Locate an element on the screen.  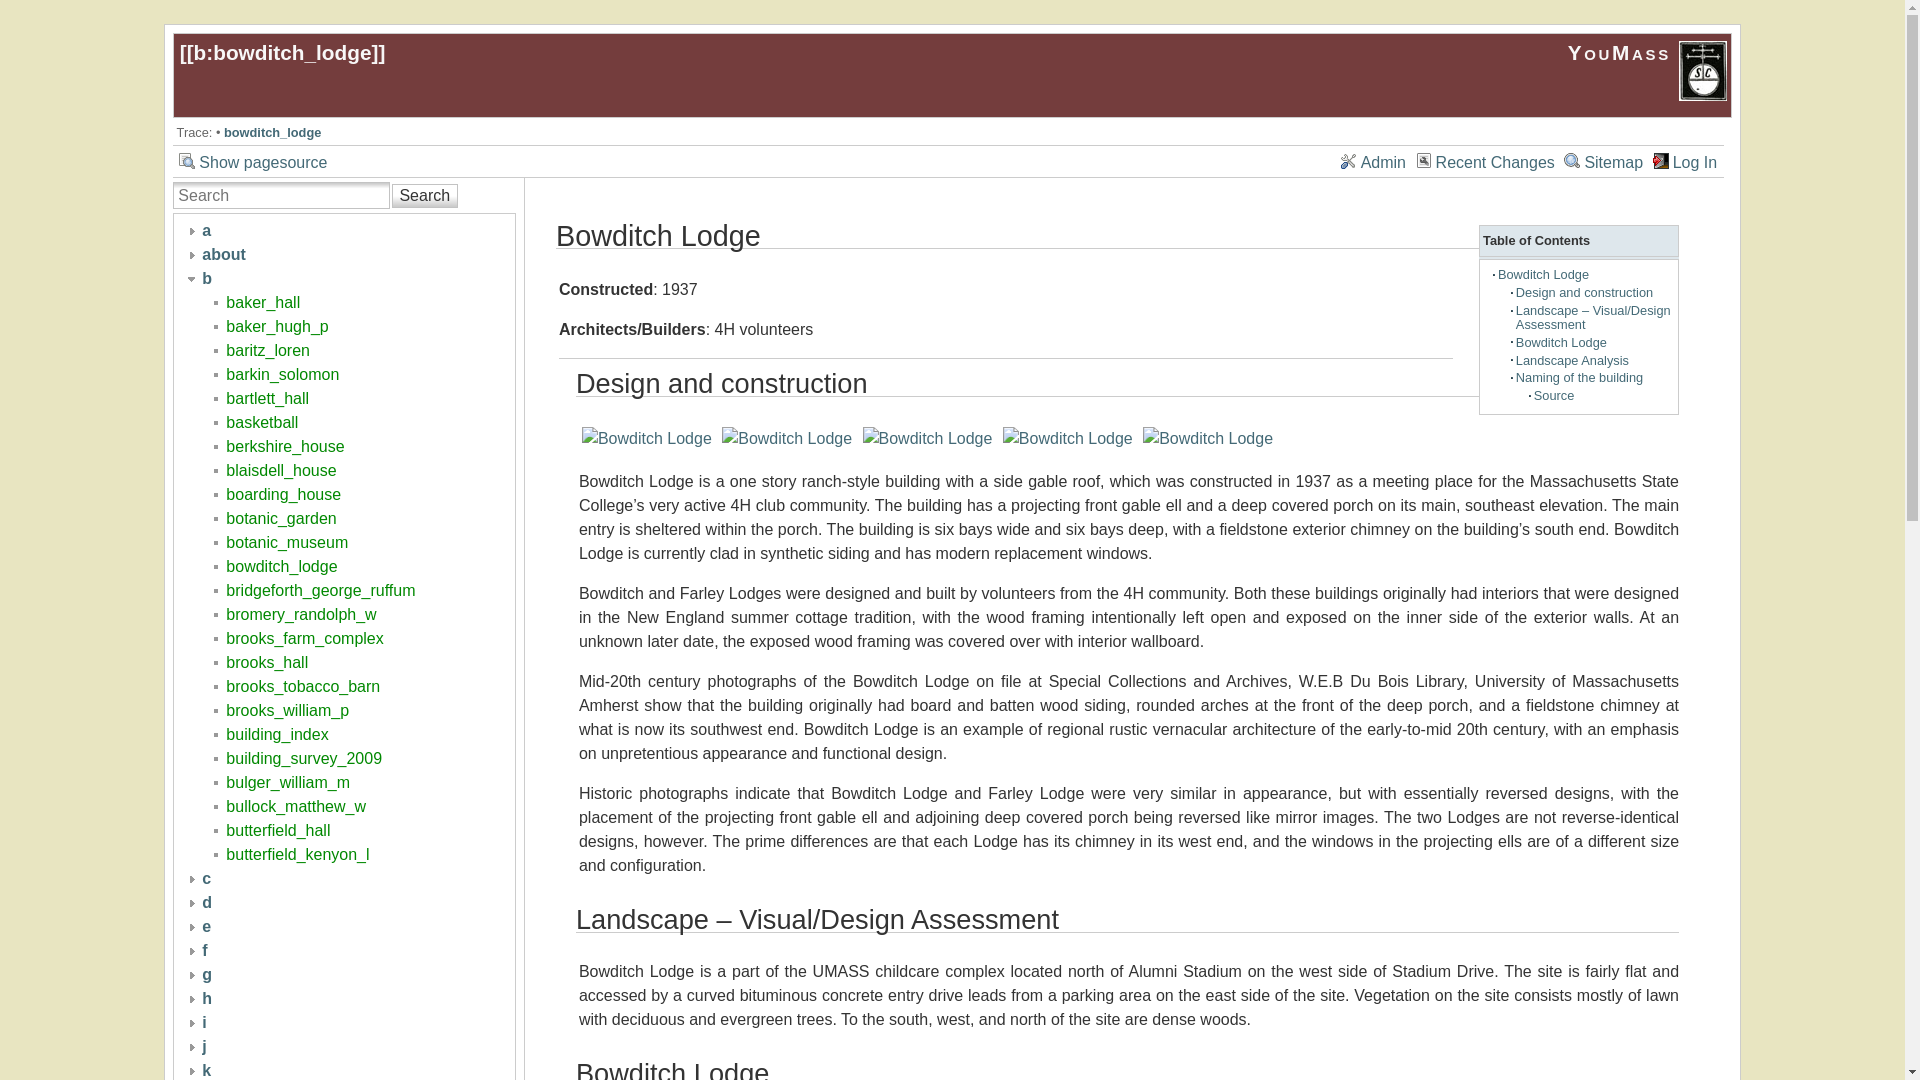
Show pagesource is located at coordinates (252, 160).